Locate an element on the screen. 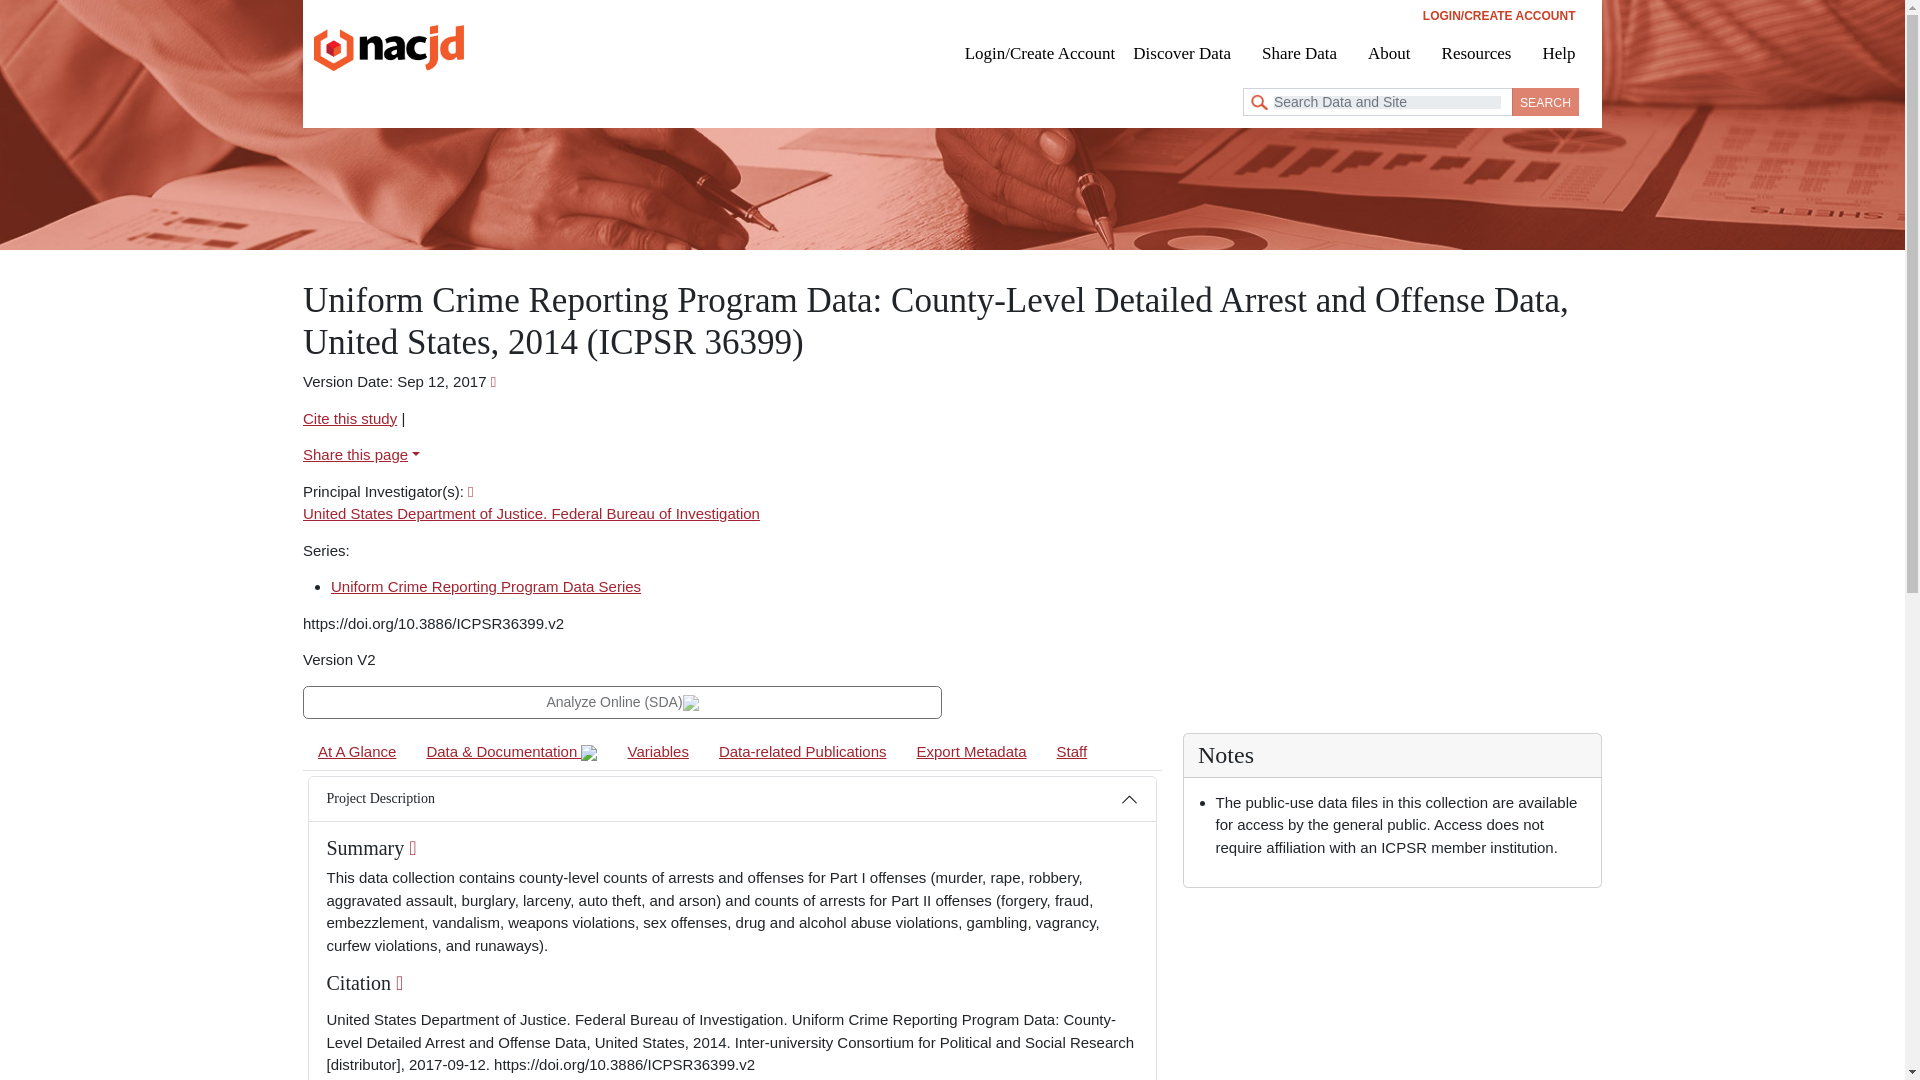  SEARCH is located at coordinates (1545, 101).